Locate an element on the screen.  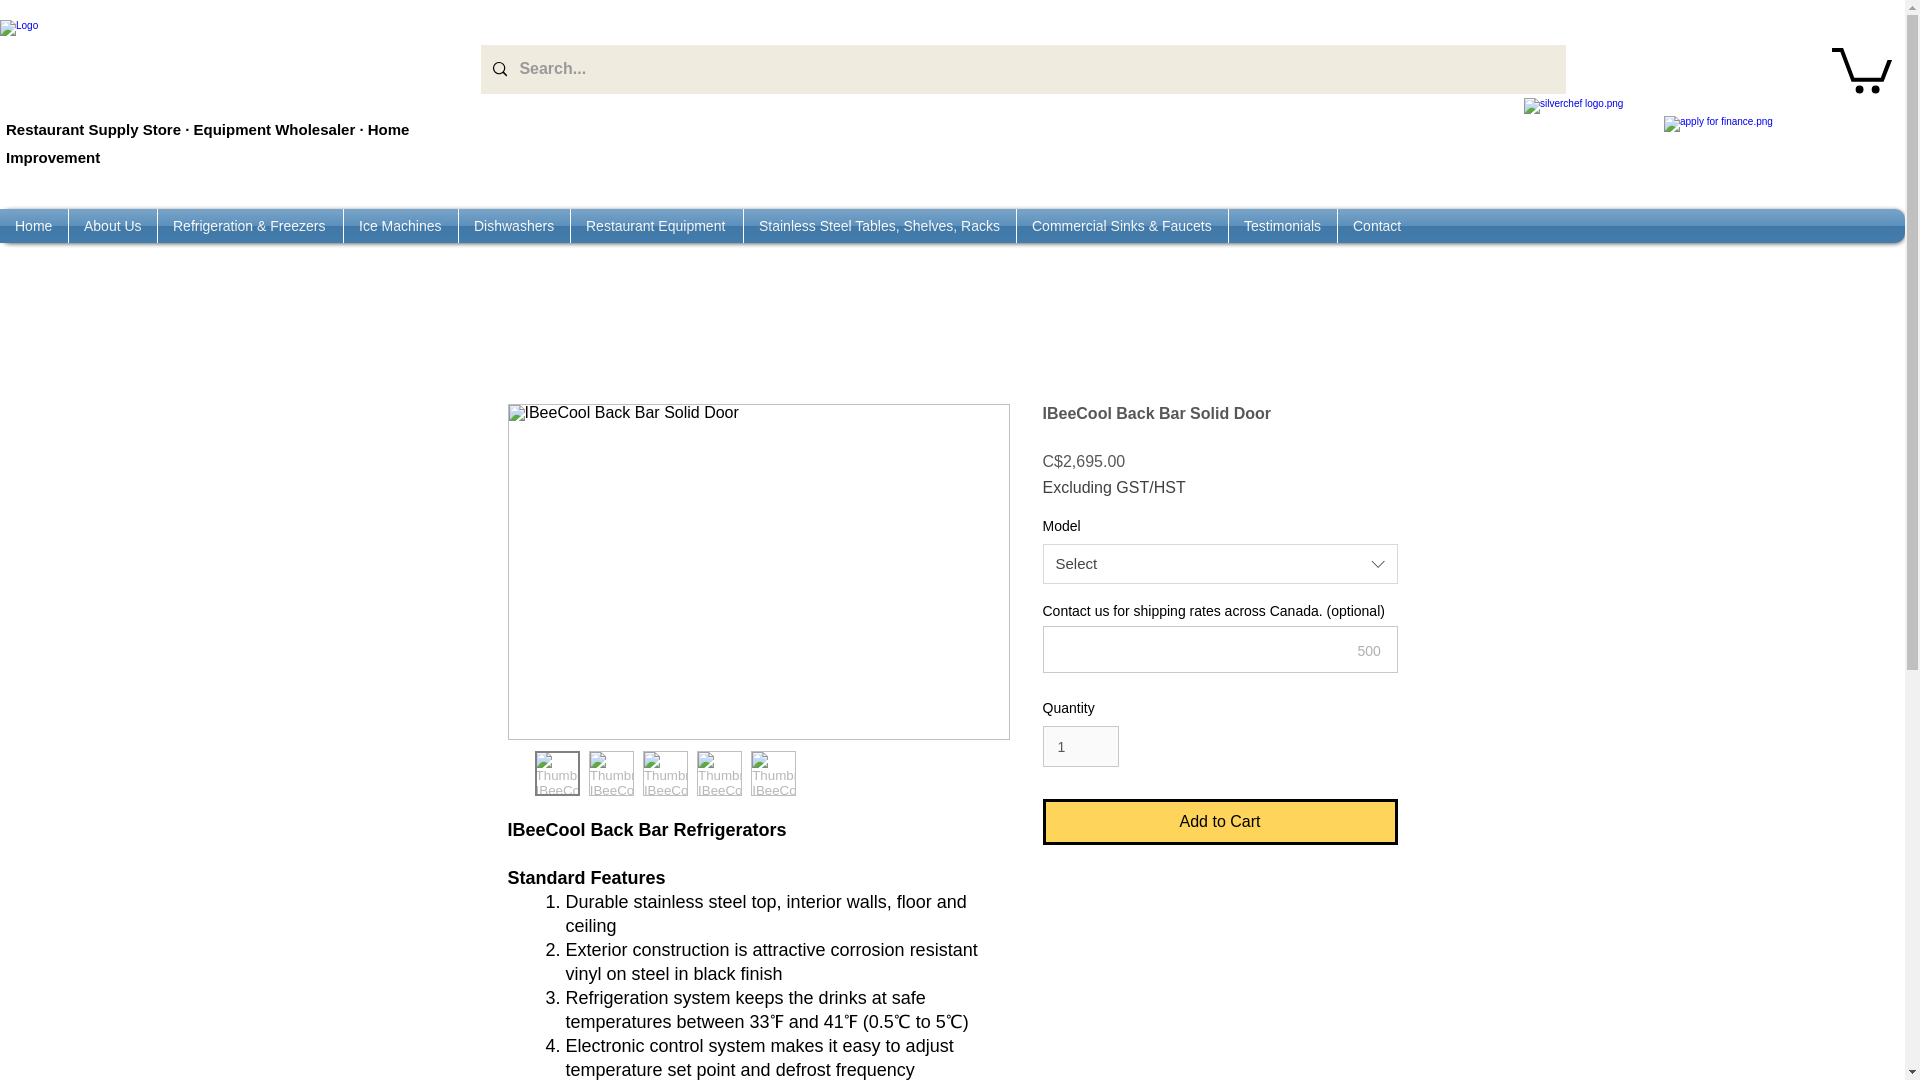
Dishwashers is located at coordinates (514, 226).